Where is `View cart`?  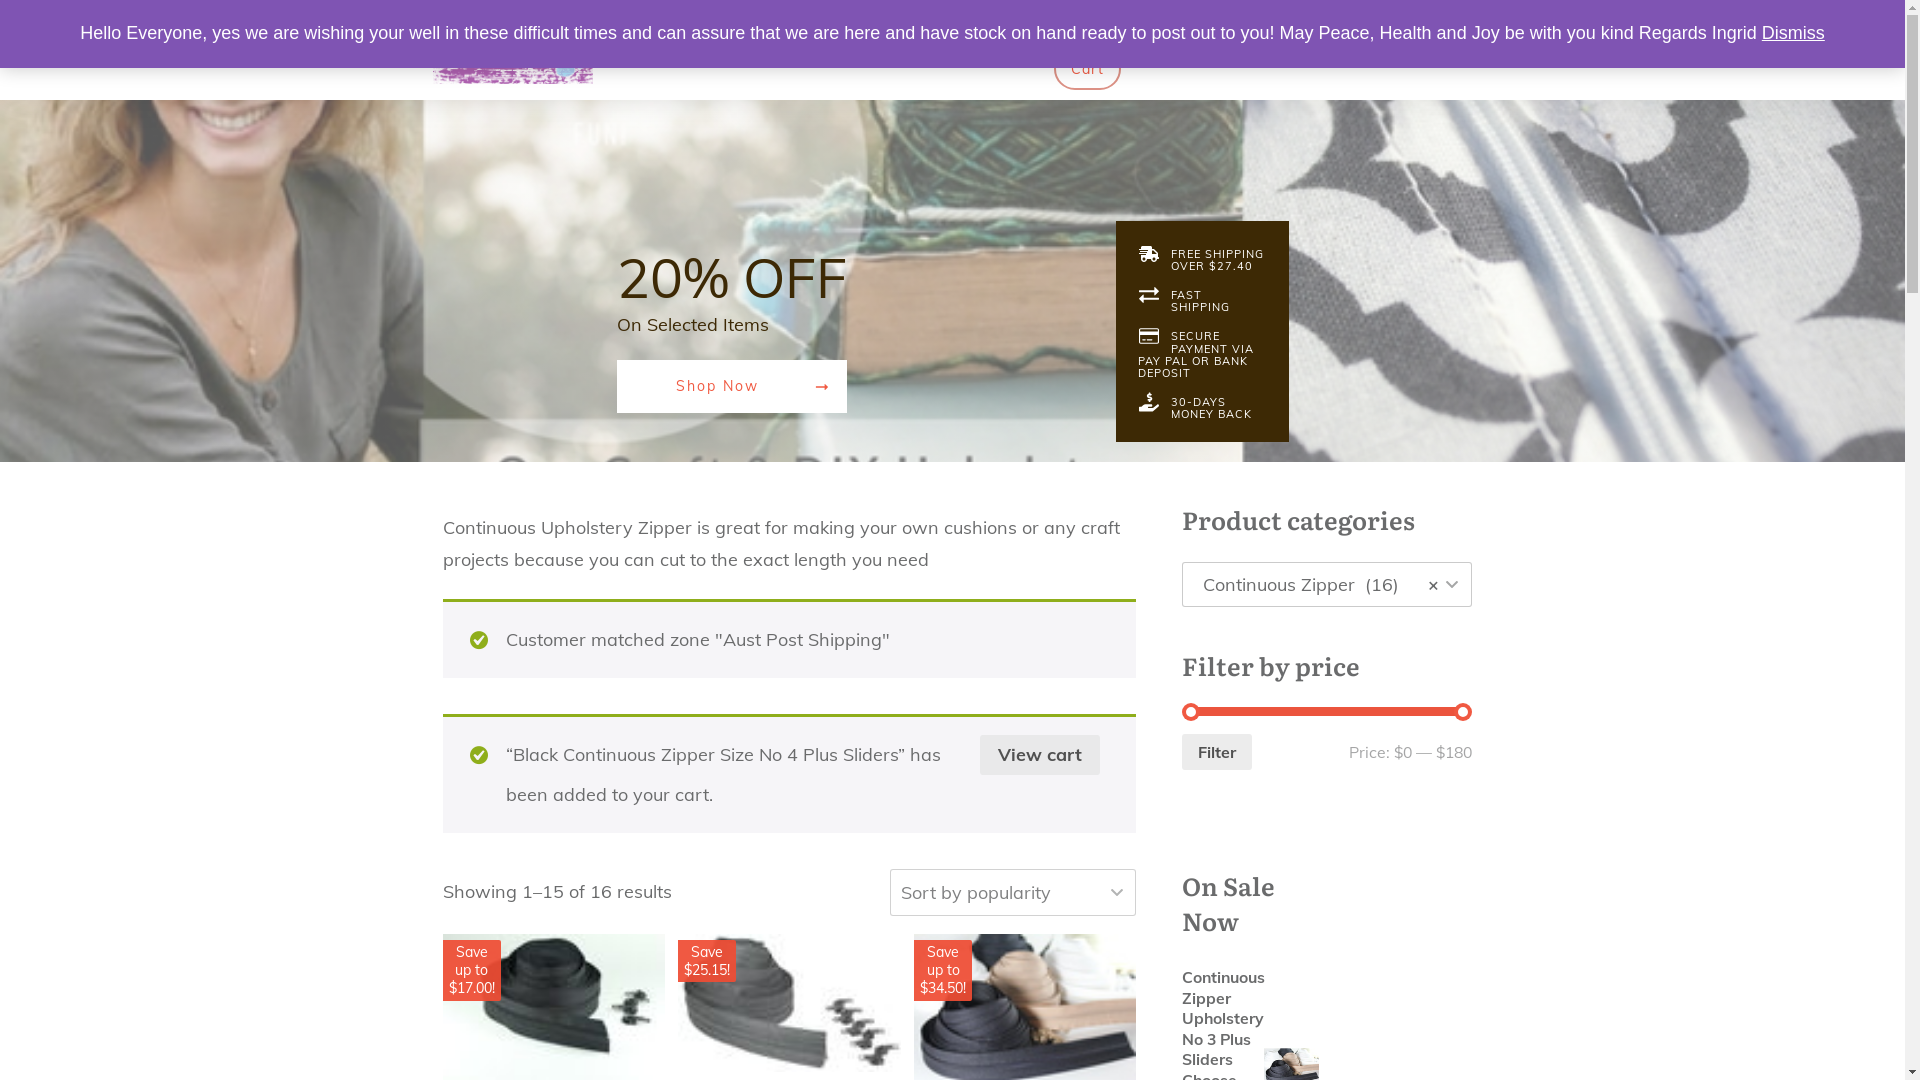 View cart is located at coordinates (1040, 755).